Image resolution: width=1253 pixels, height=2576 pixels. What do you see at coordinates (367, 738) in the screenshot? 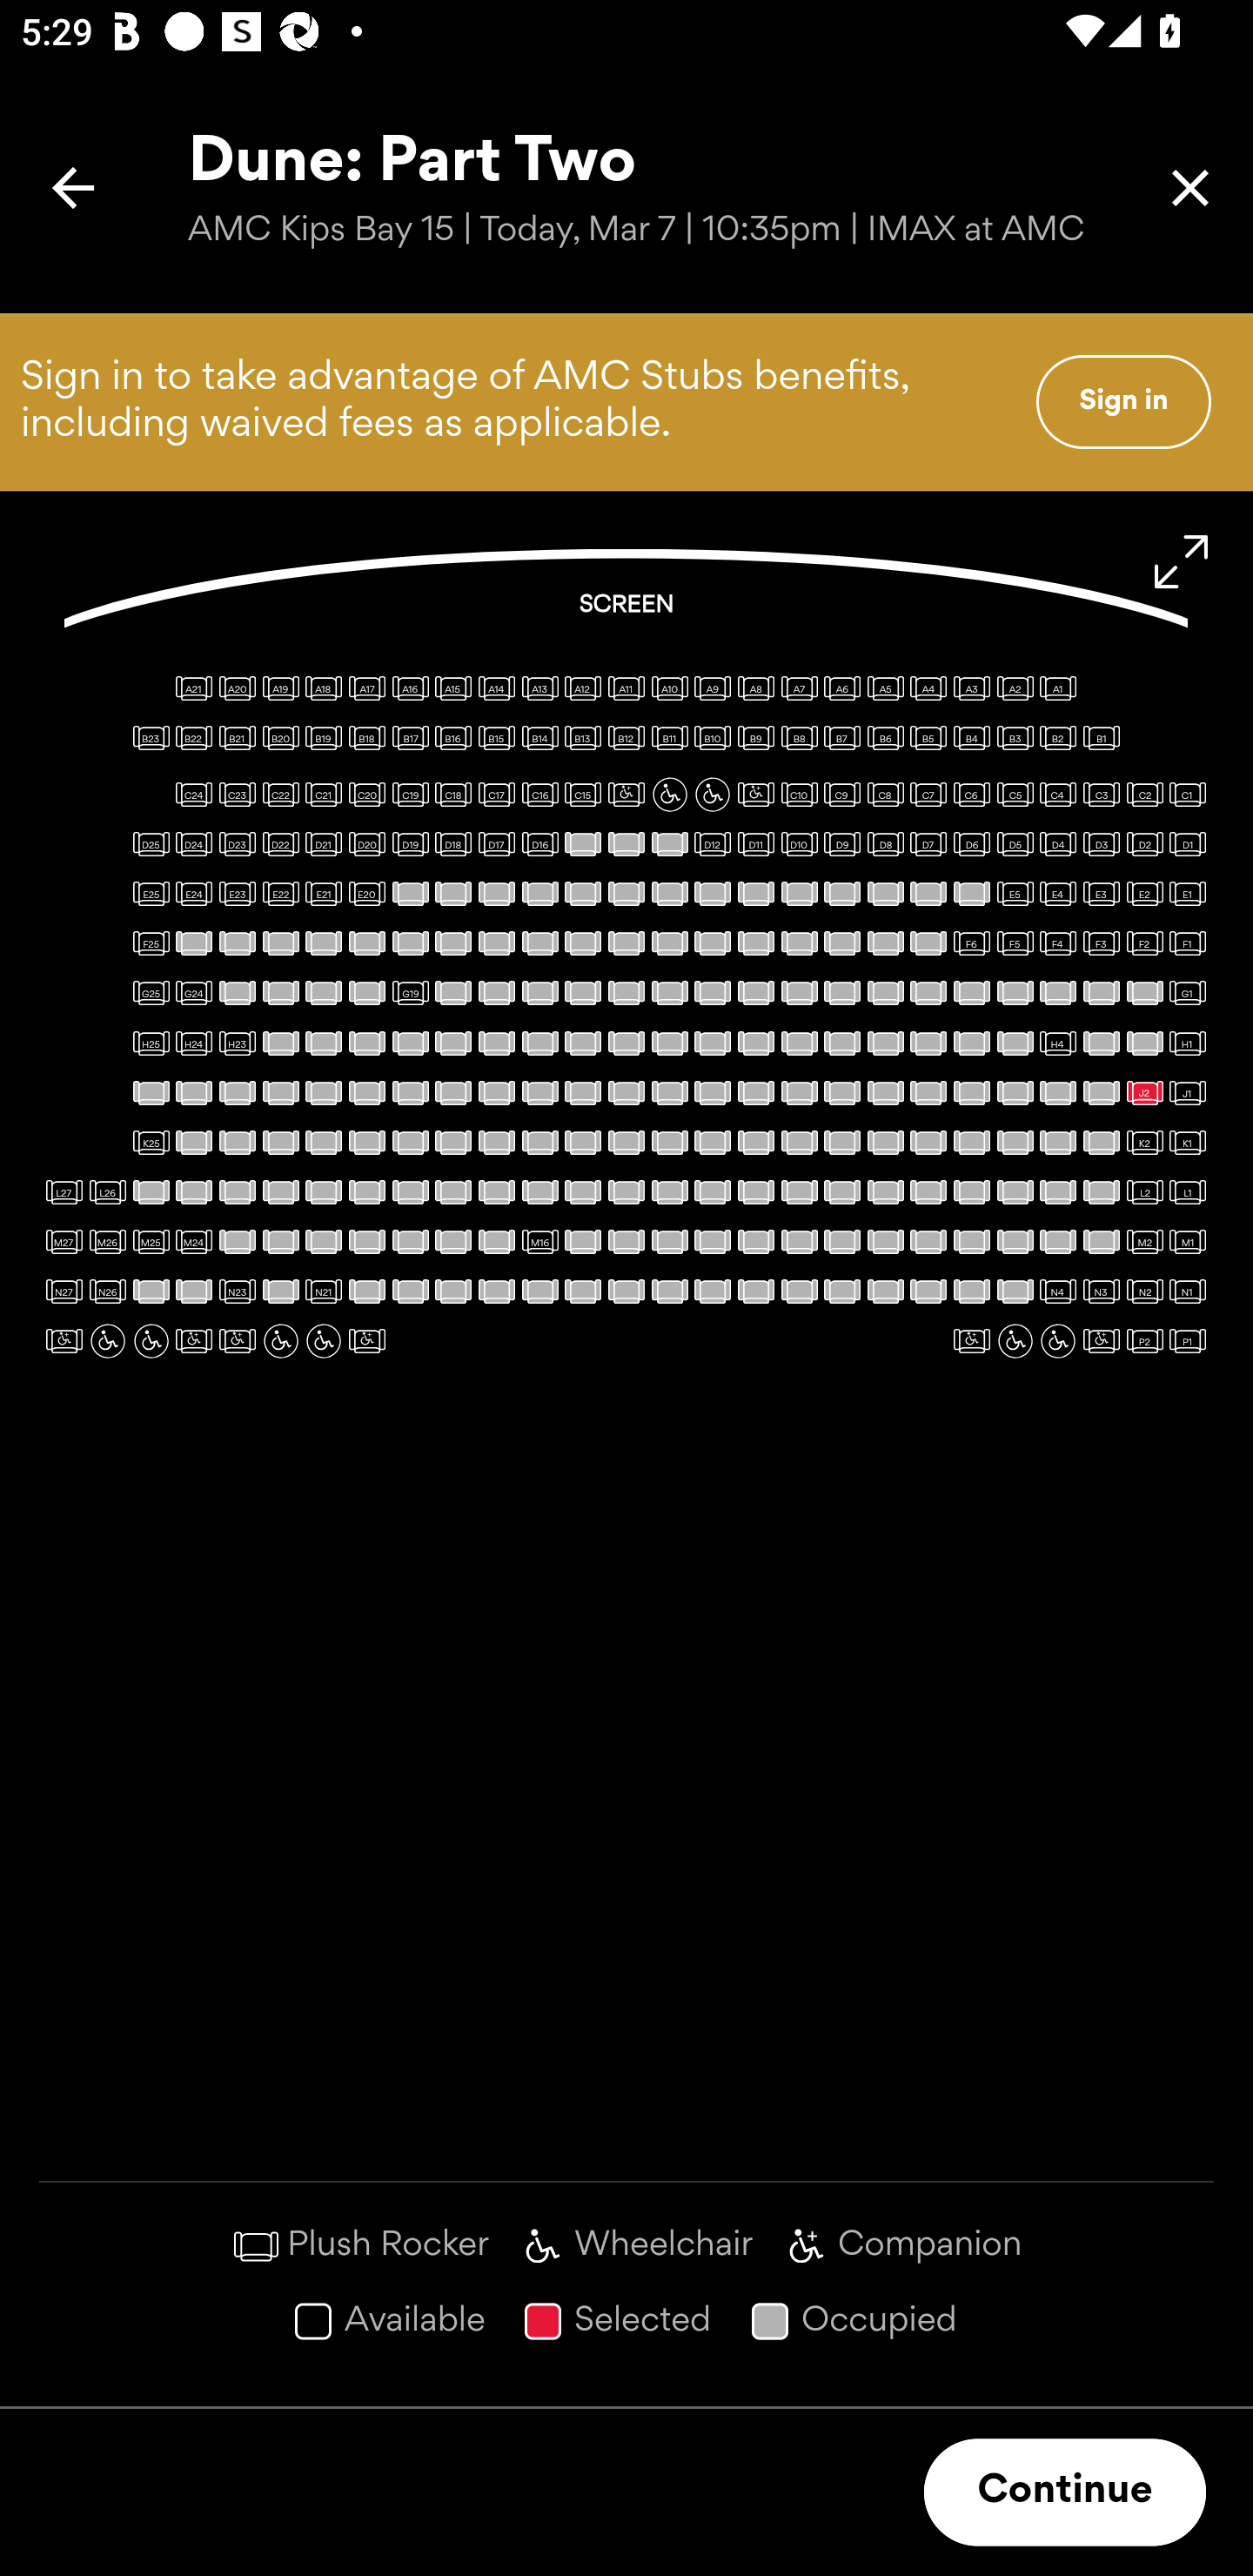
I see `B18, Regular seat, available` at bounding box center [367, 738].